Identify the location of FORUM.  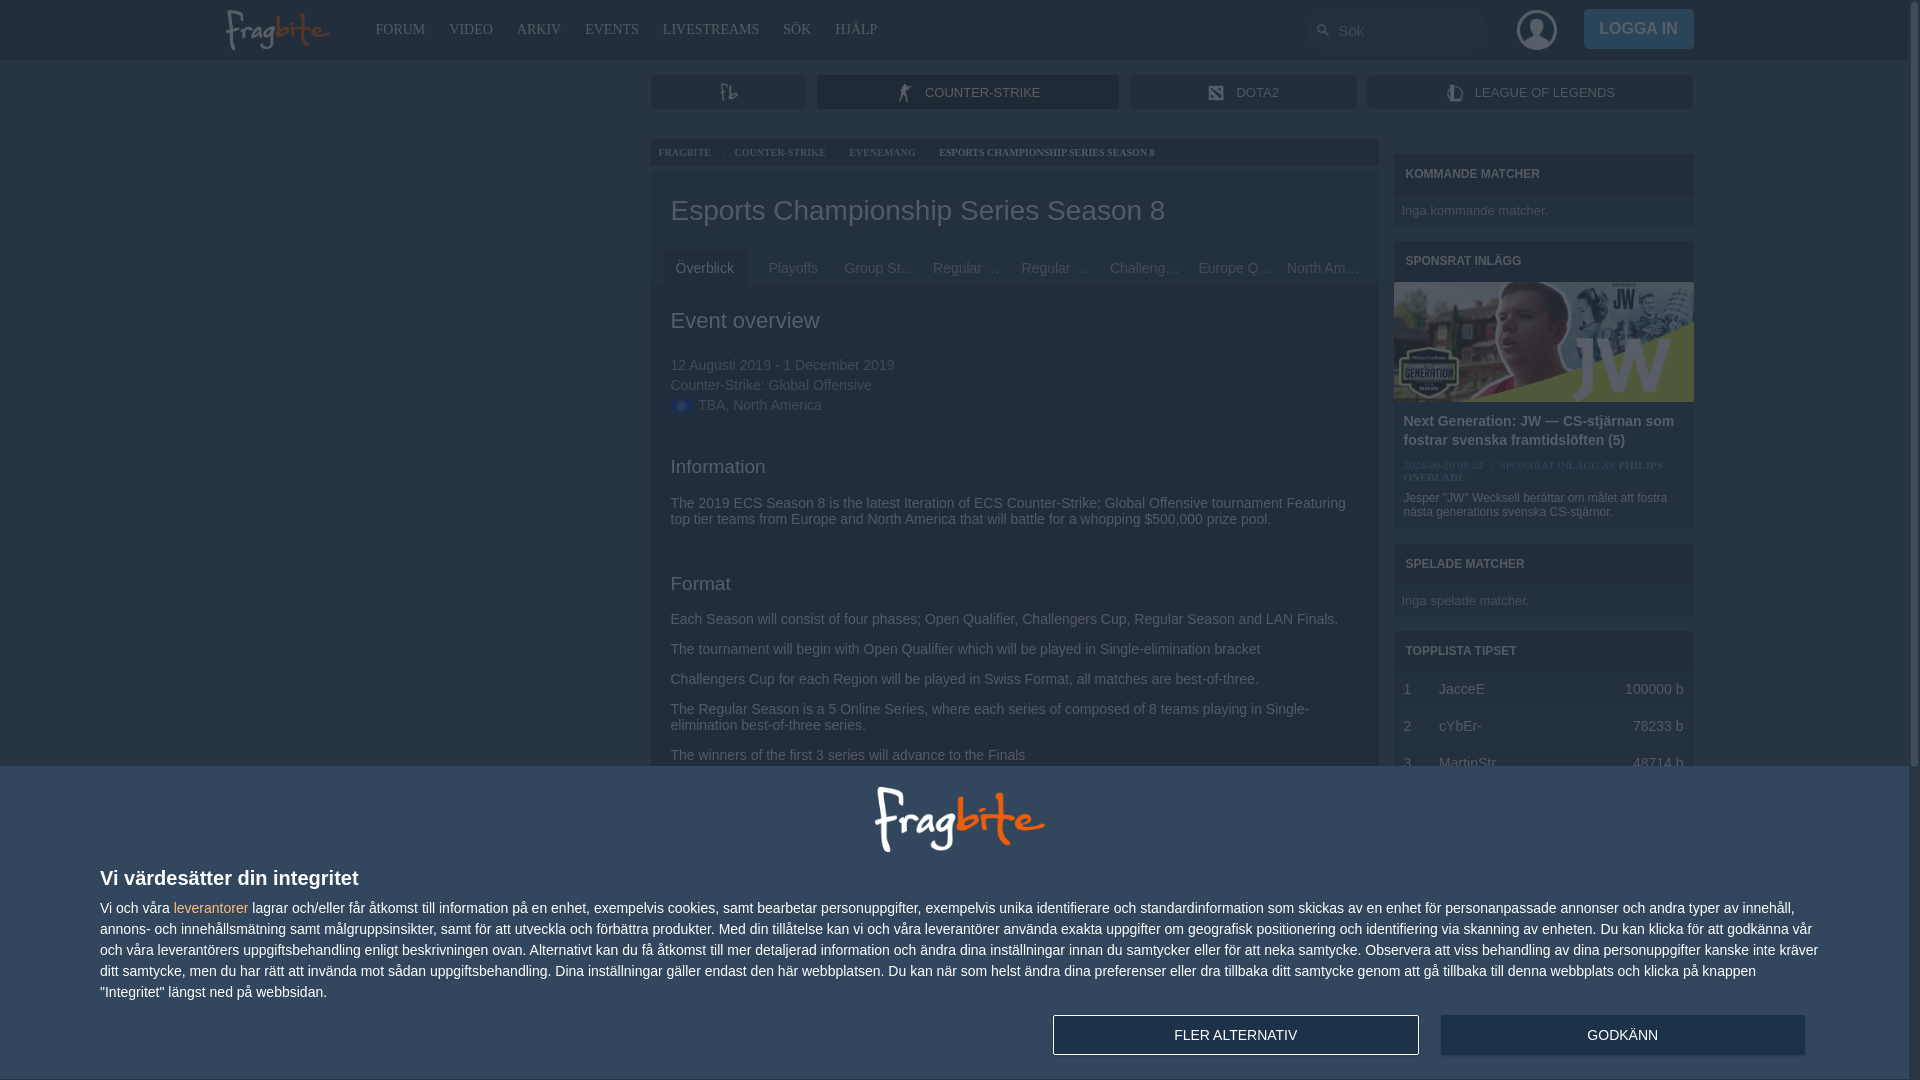
(400, 30).